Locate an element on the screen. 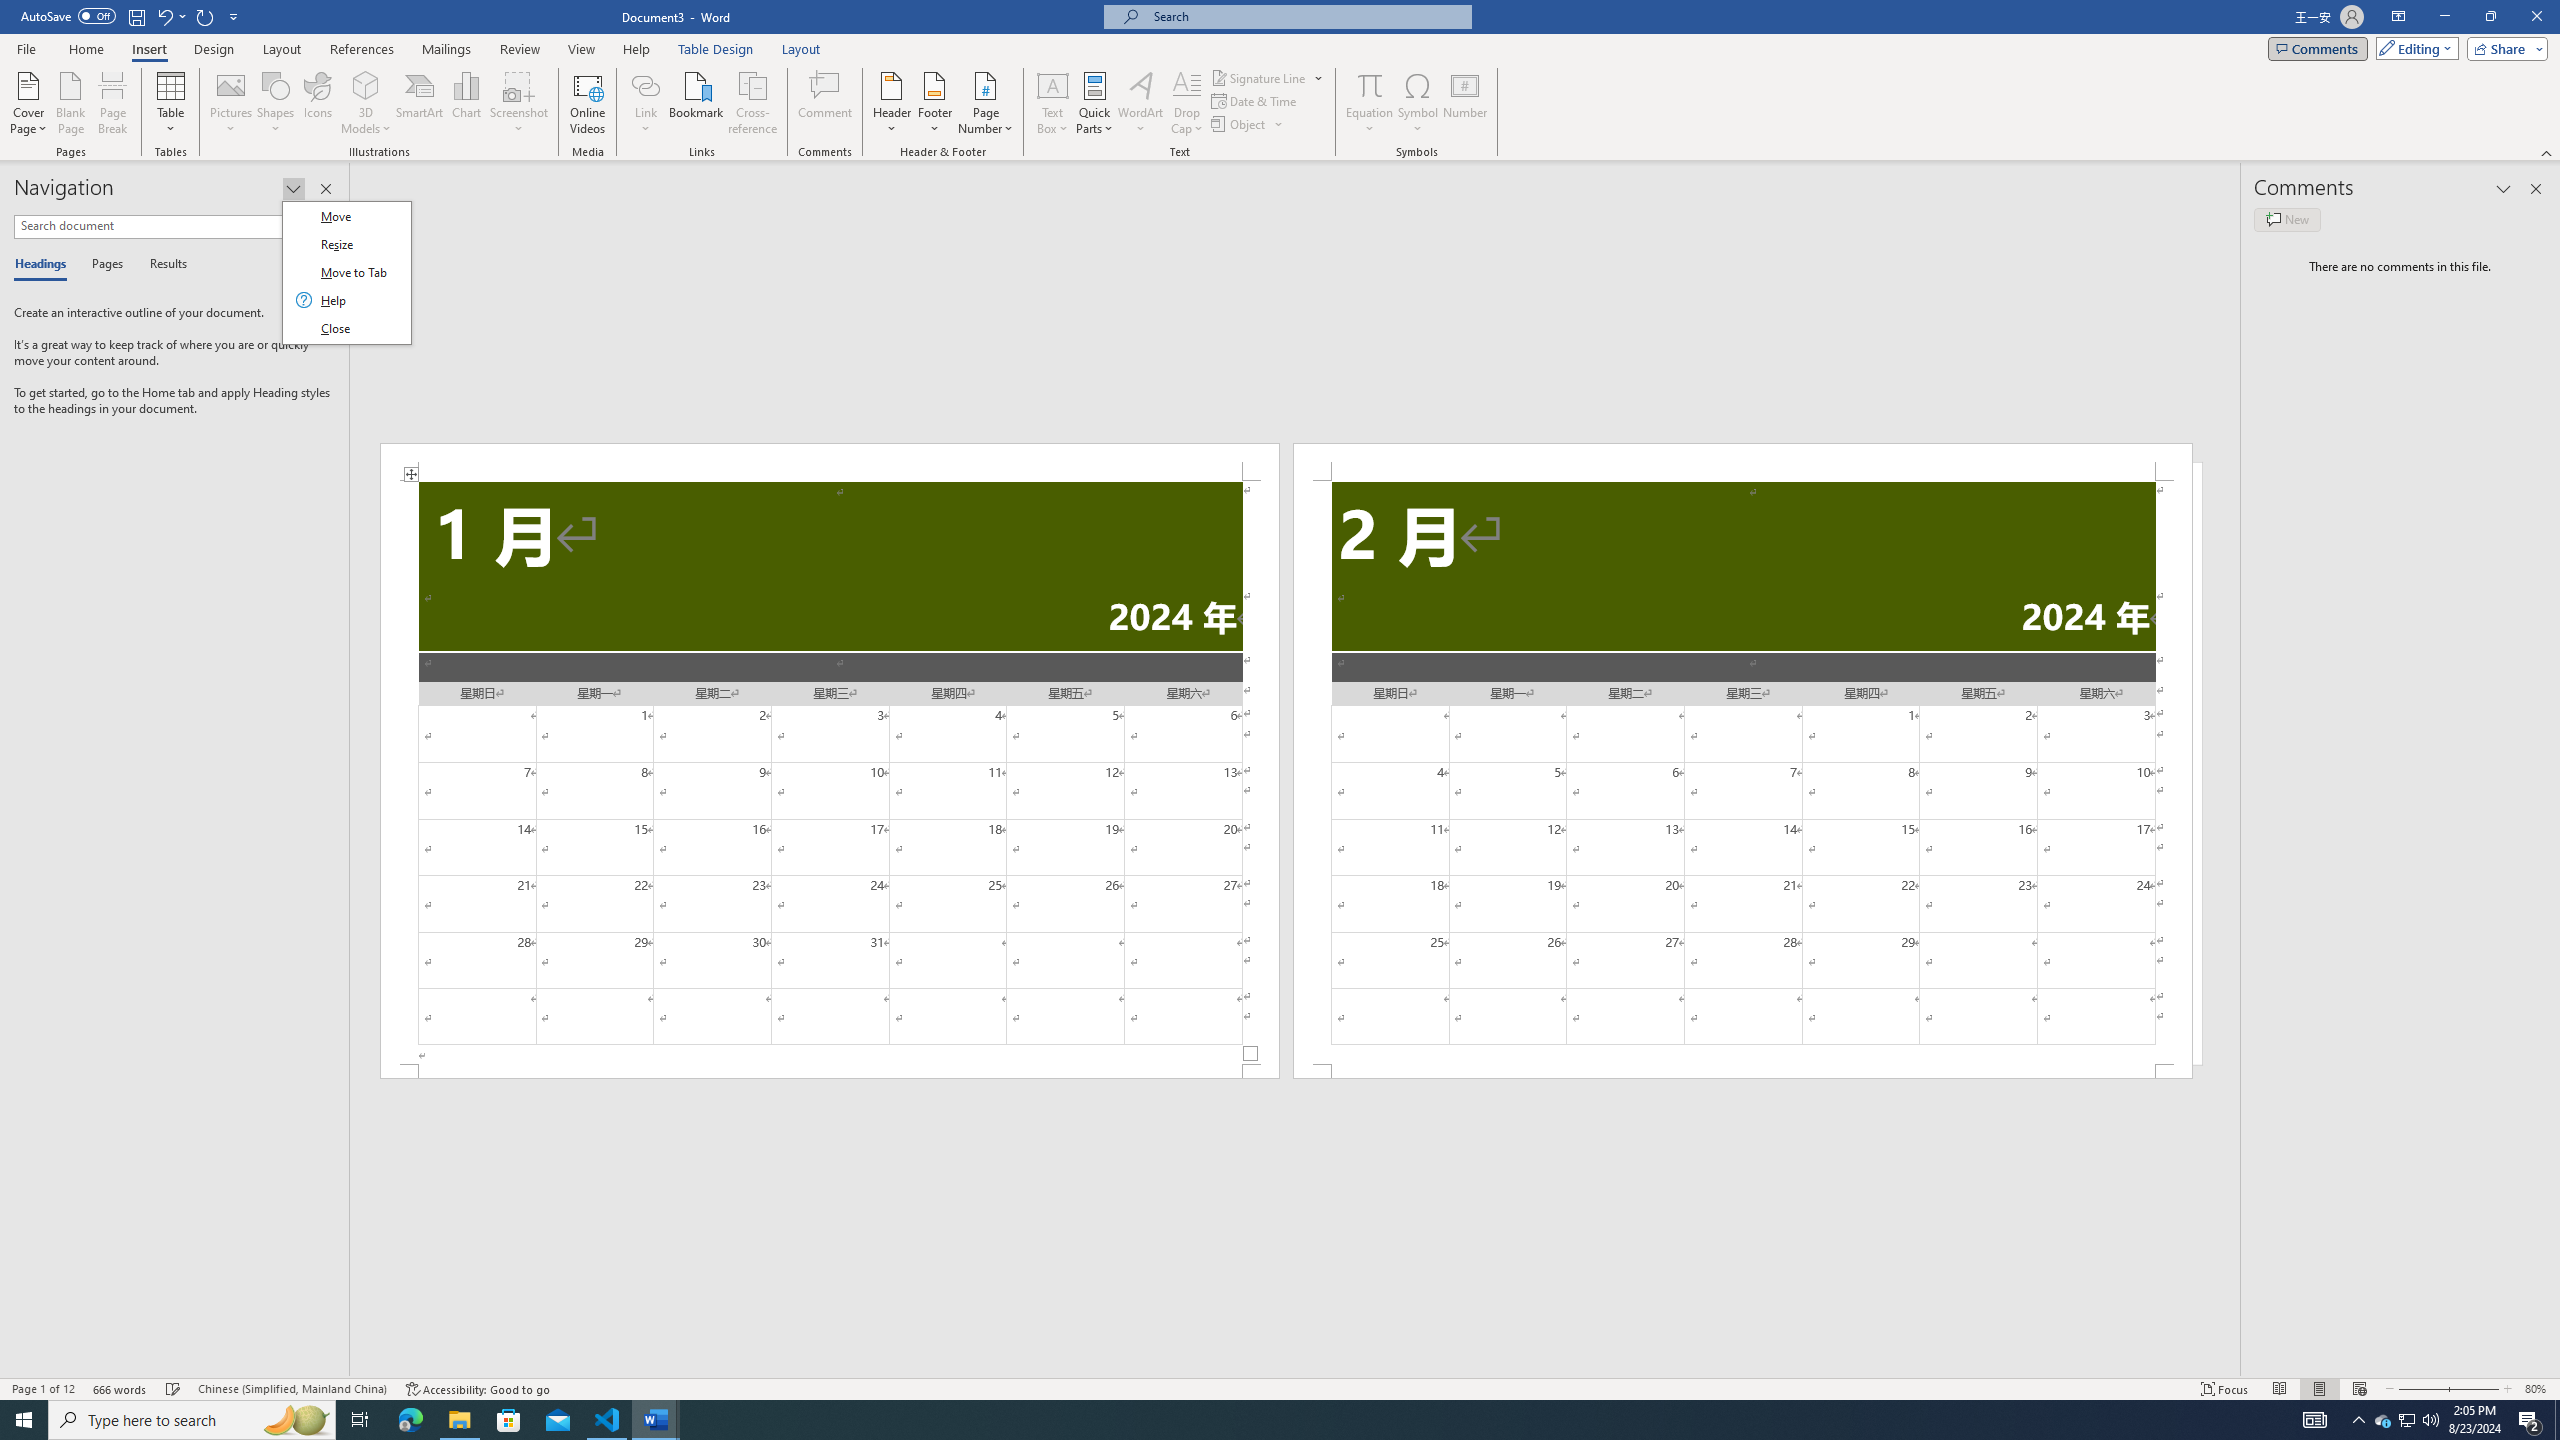  Spelling and Grammar Check Checking is located at coordinates (174, 1389).